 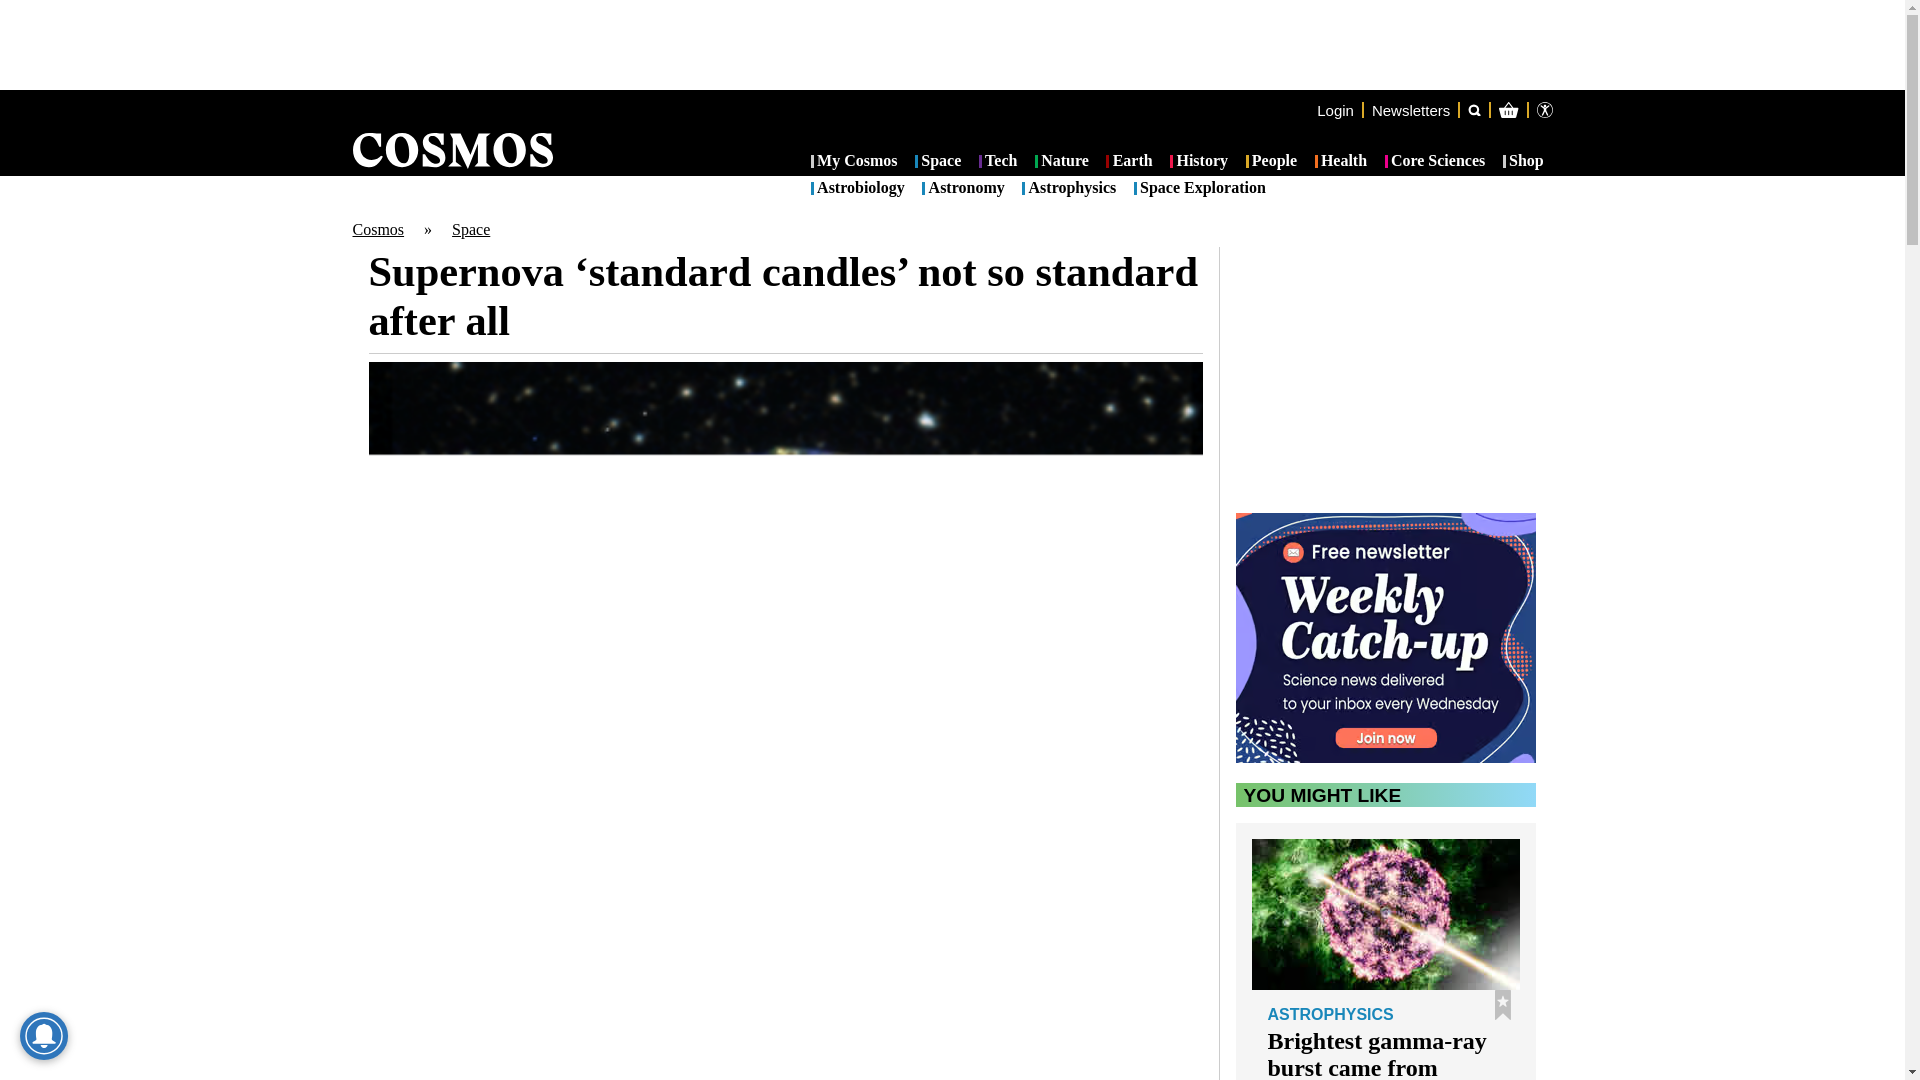 I want to click on Newsletters, so click(x=1410, y=109).